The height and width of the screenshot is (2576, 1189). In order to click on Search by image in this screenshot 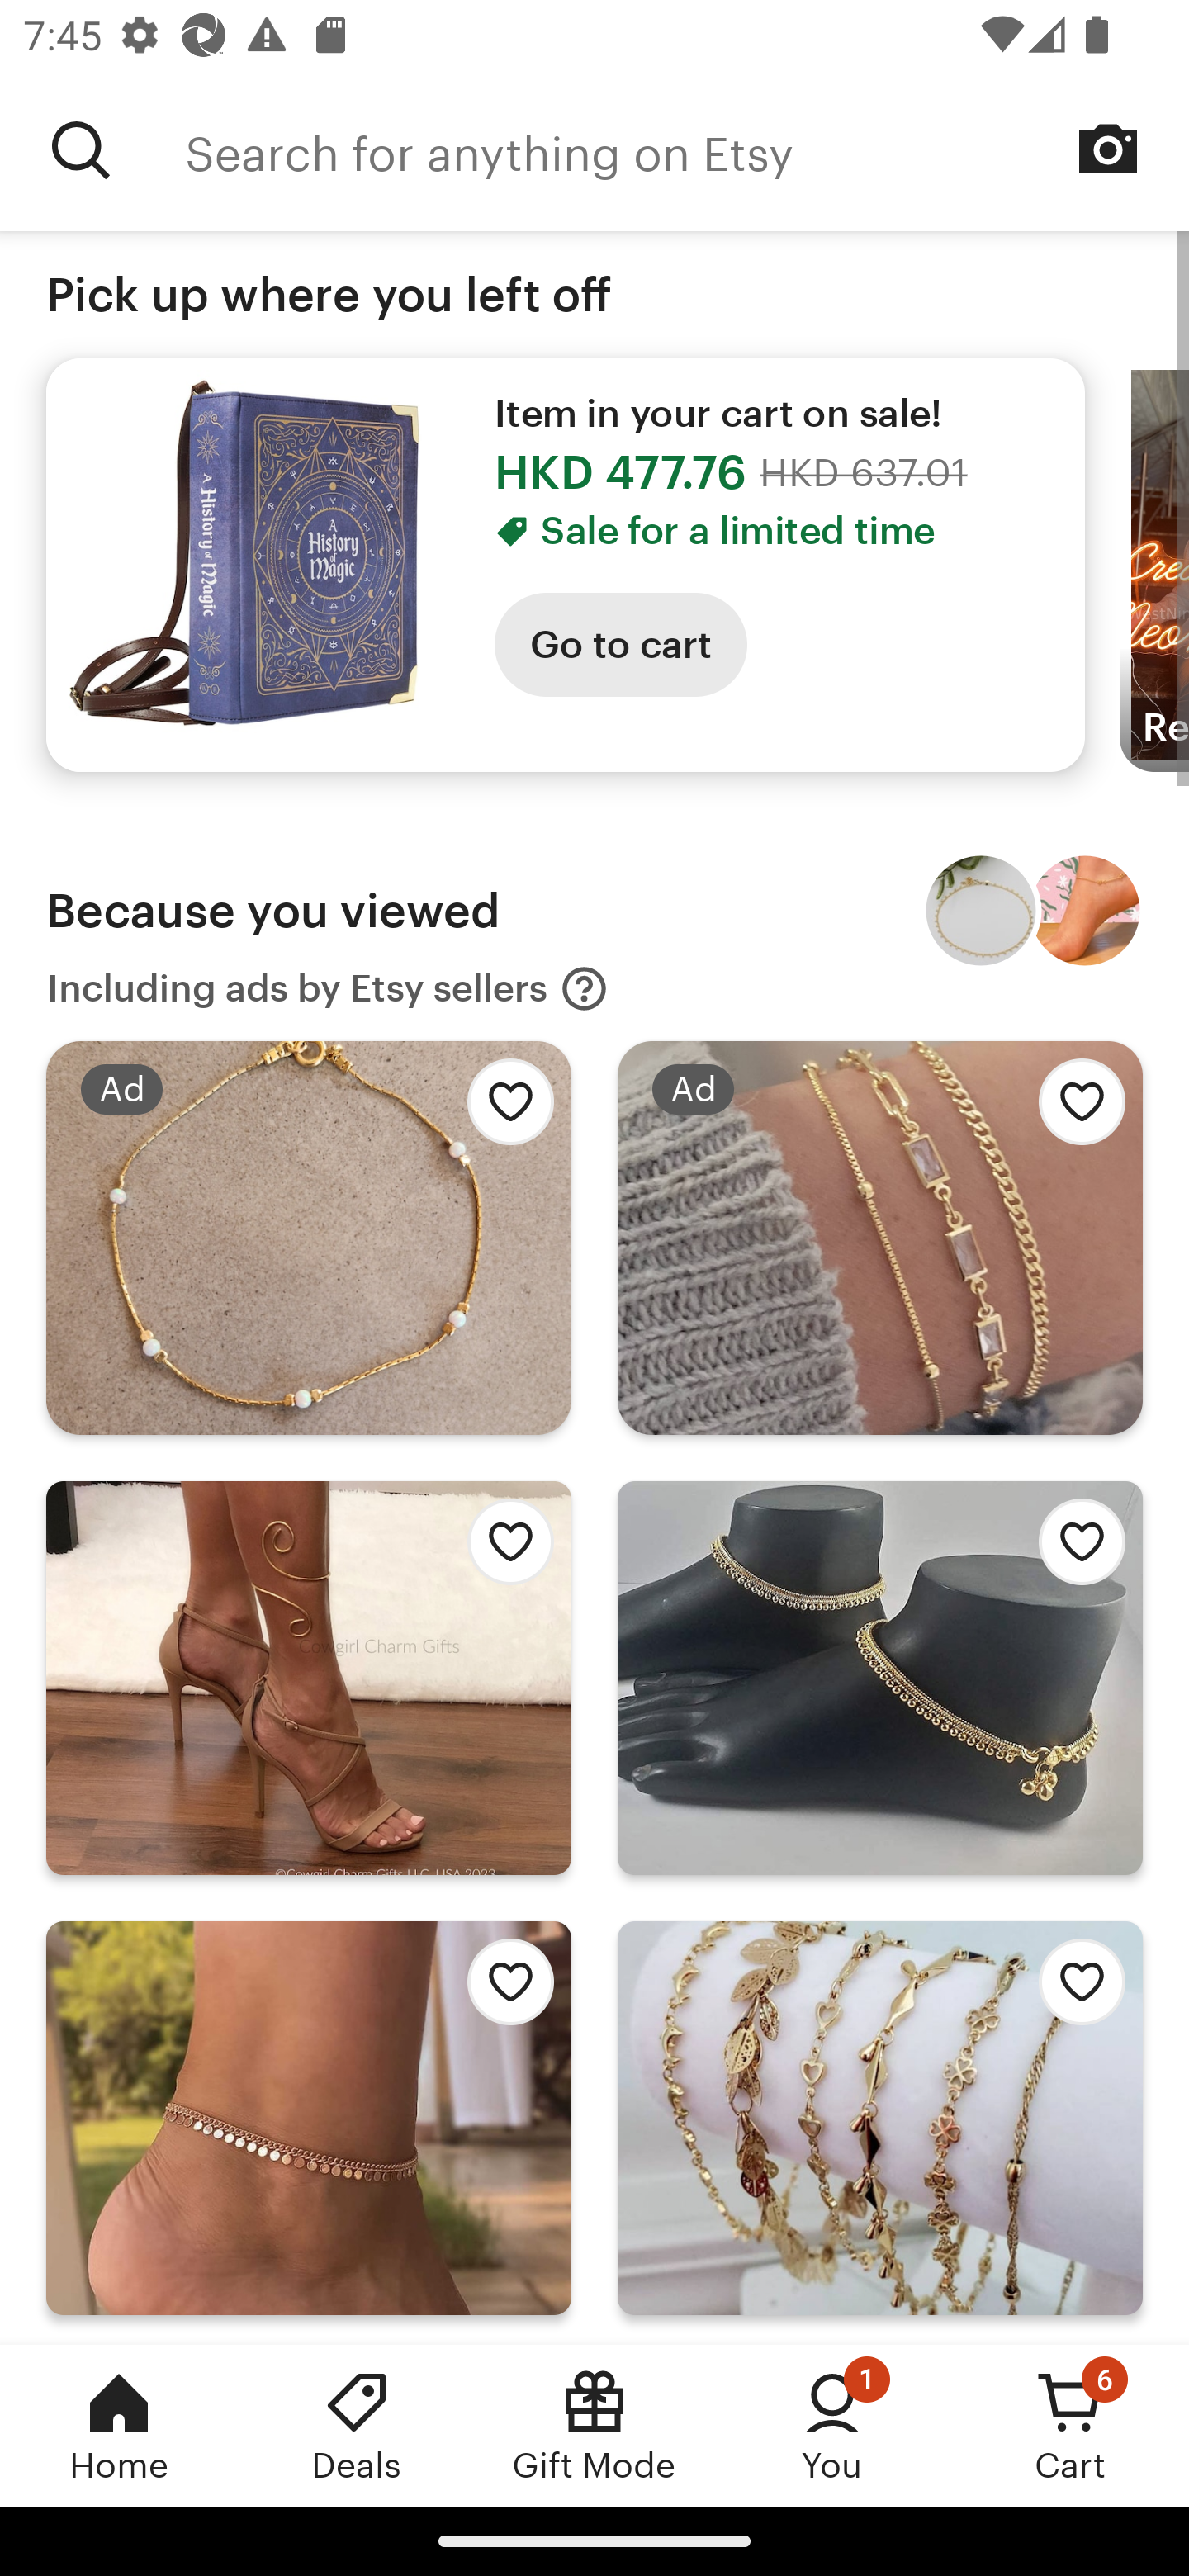, I will do `click(1108, 149)`.